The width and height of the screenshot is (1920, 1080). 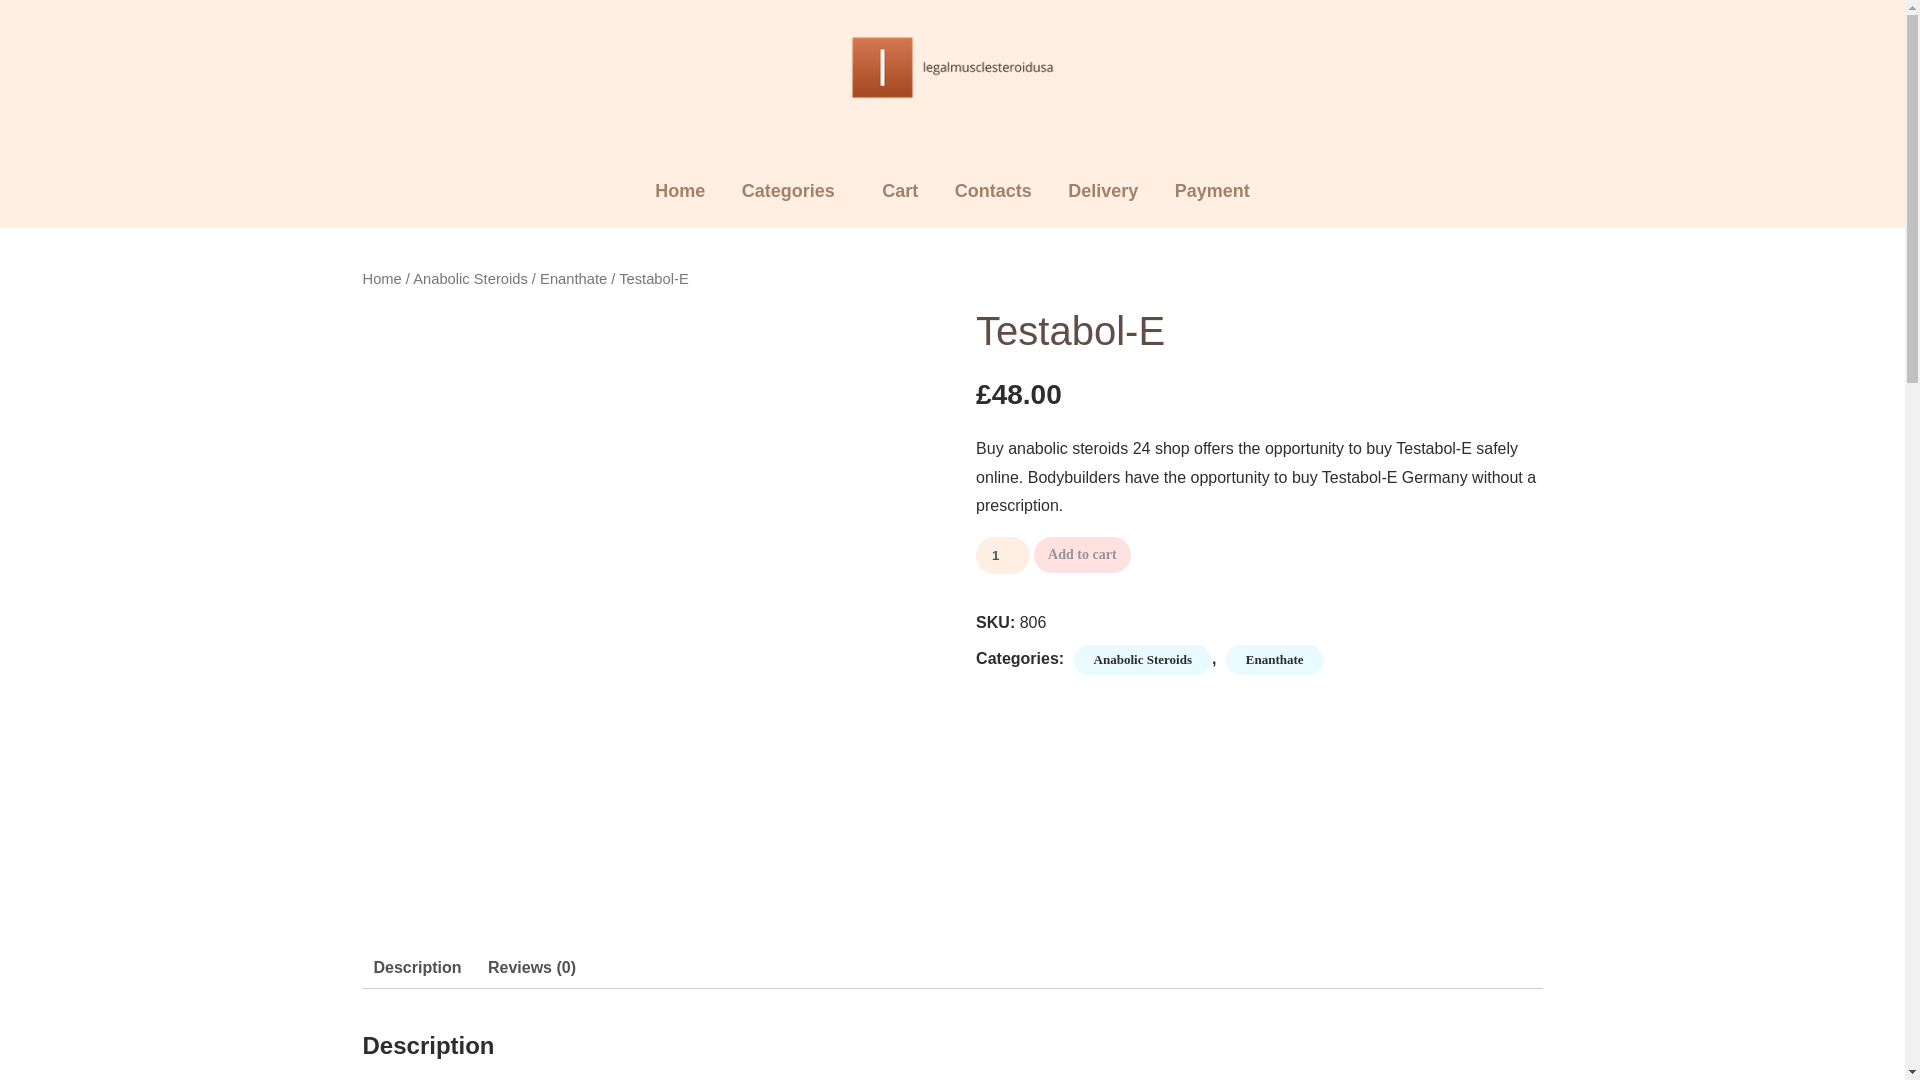 I want to click on 1, so click(x=1002, y=554).